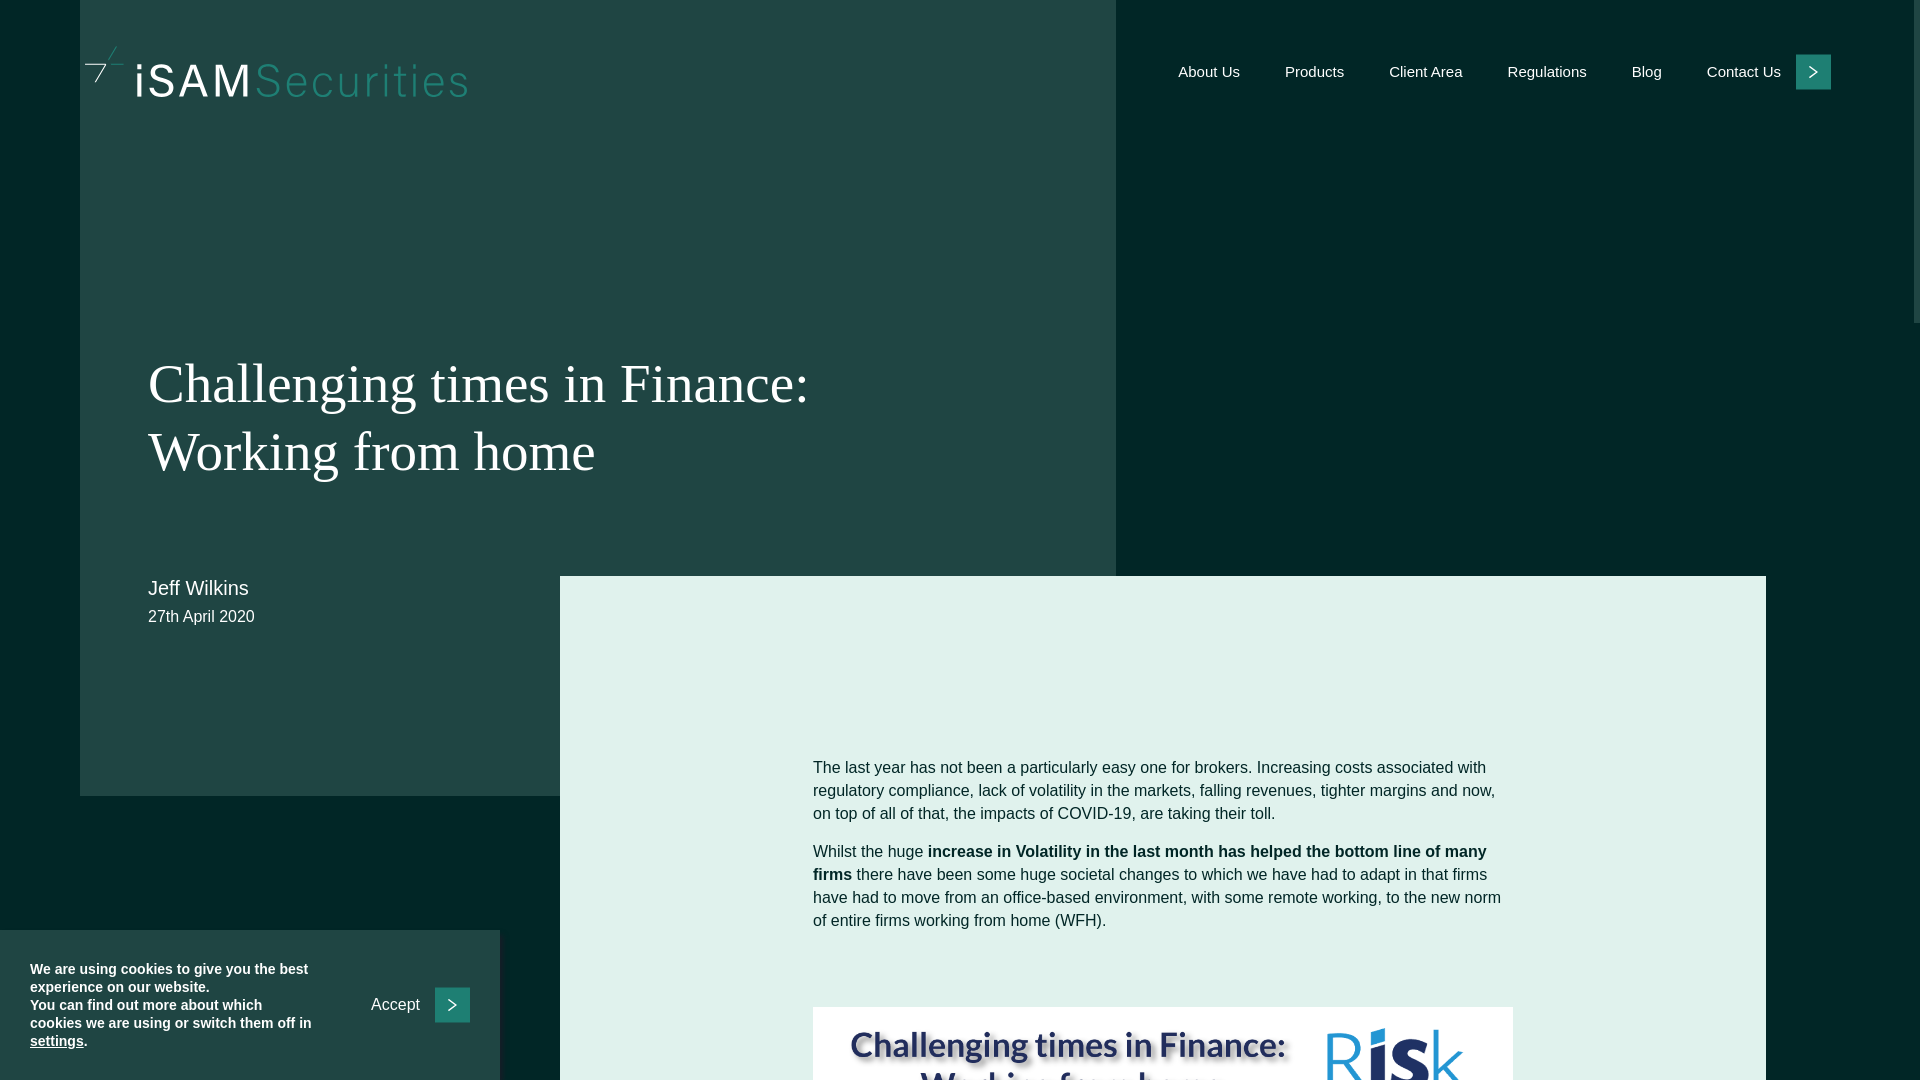  Describe the element at coordinates (1647, 71) in the screenshot. I see `Blog` at that location.